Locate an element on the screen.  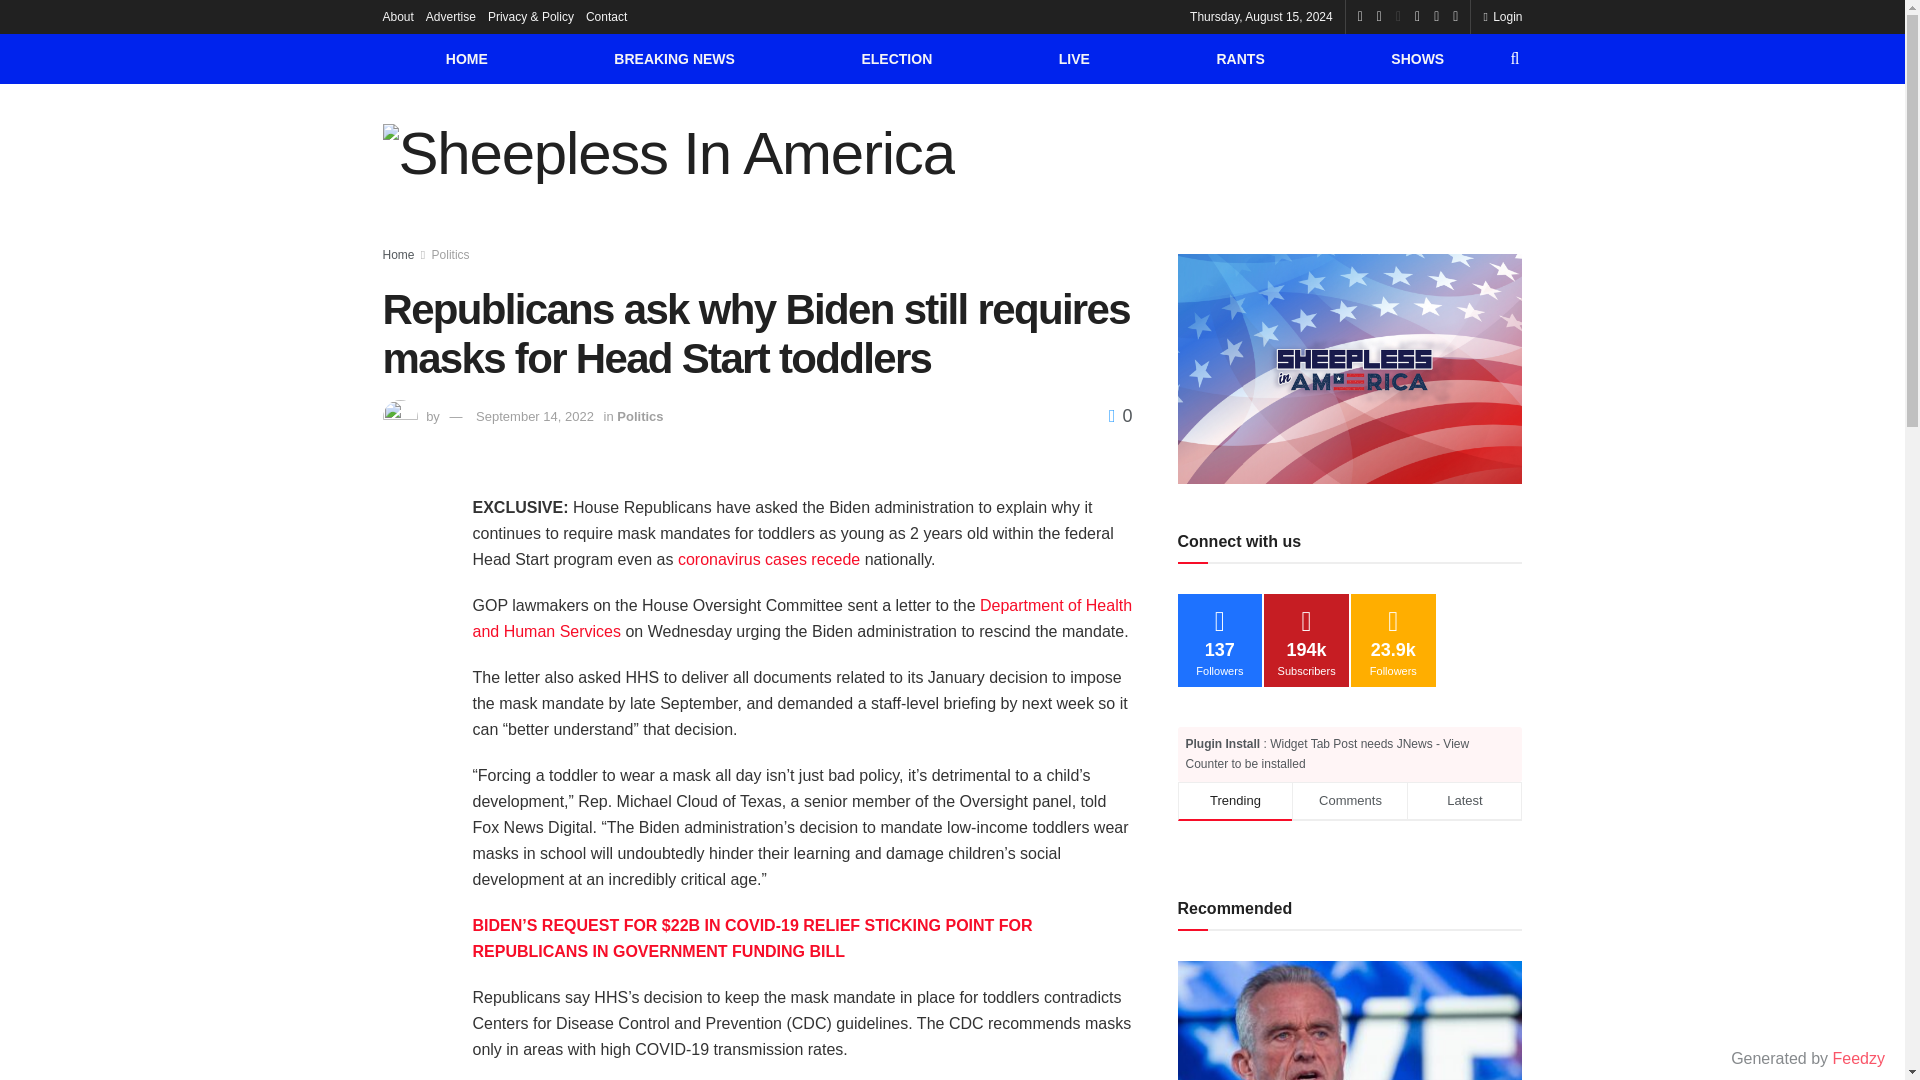
September 14, 2022 is located at coordinates (534, 416).